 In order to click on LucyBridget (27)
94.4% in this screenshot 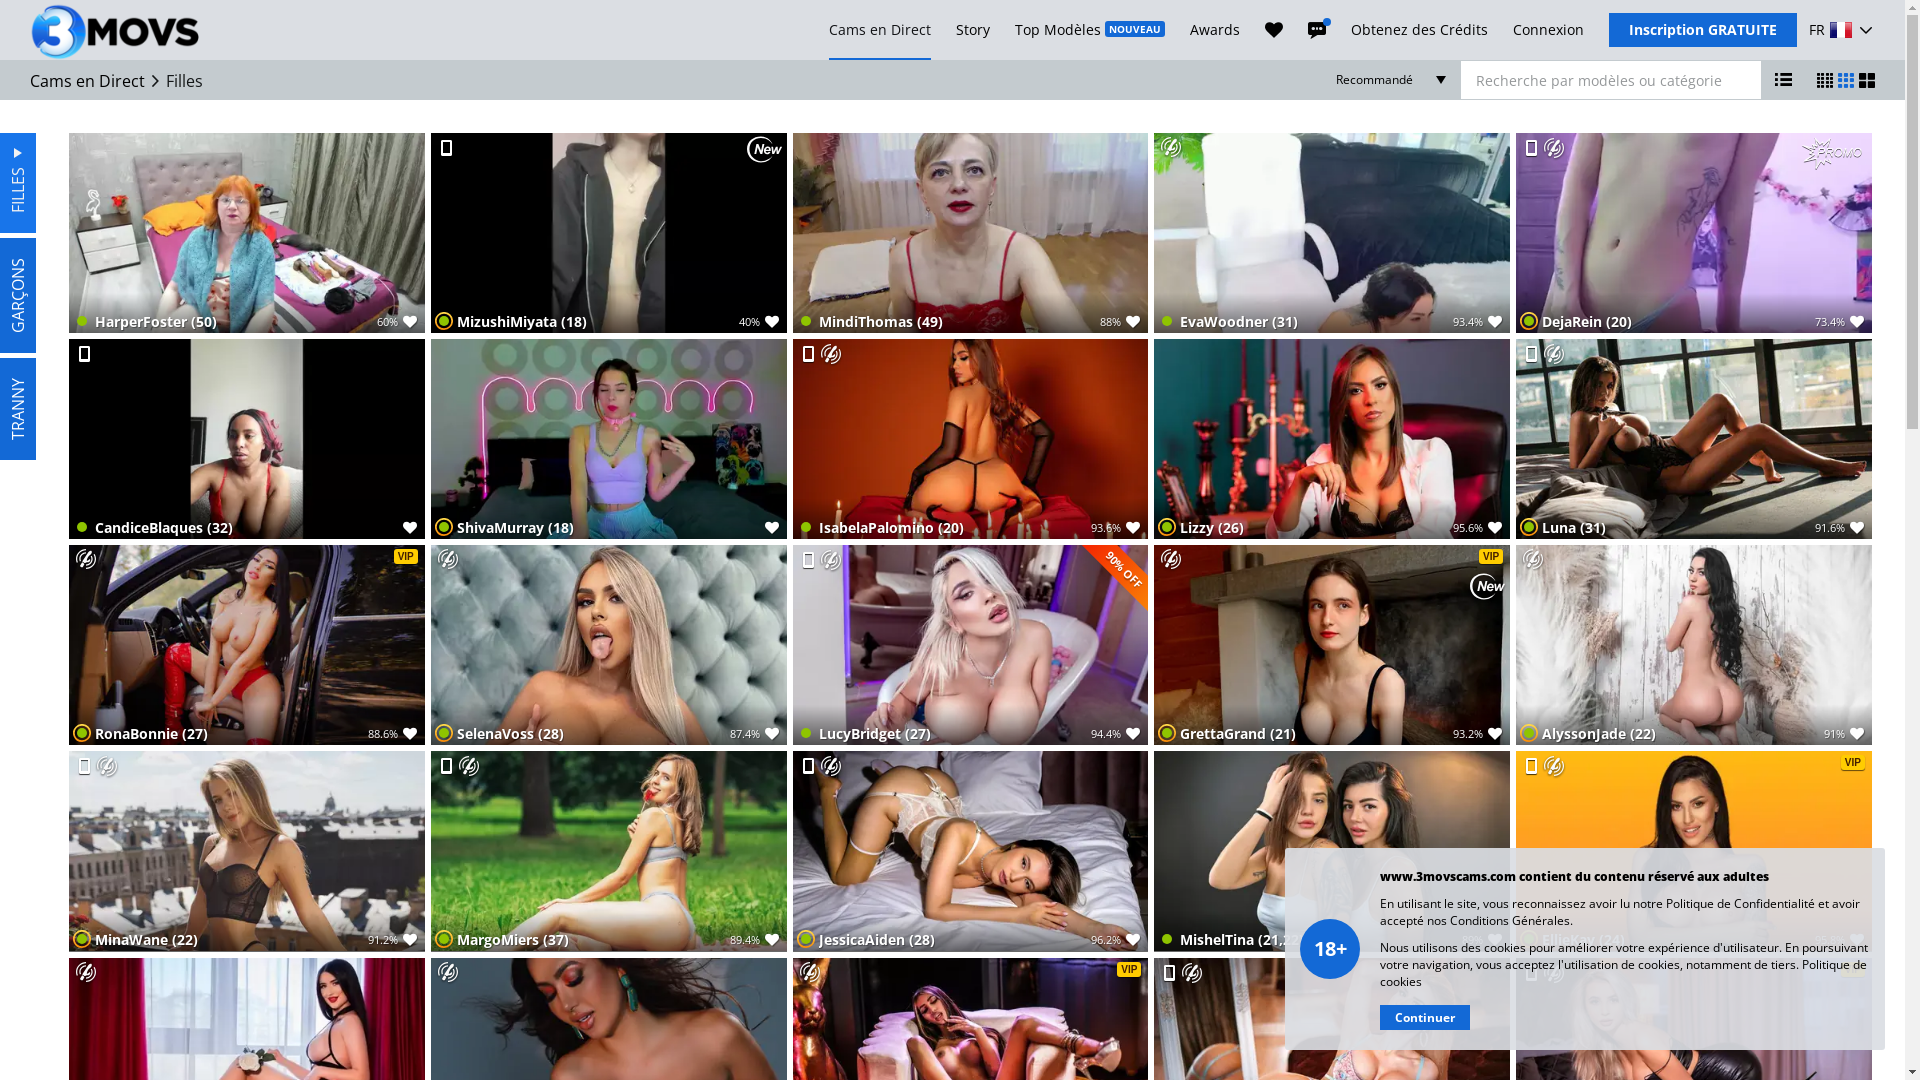, I will do `click(971, 645)`.